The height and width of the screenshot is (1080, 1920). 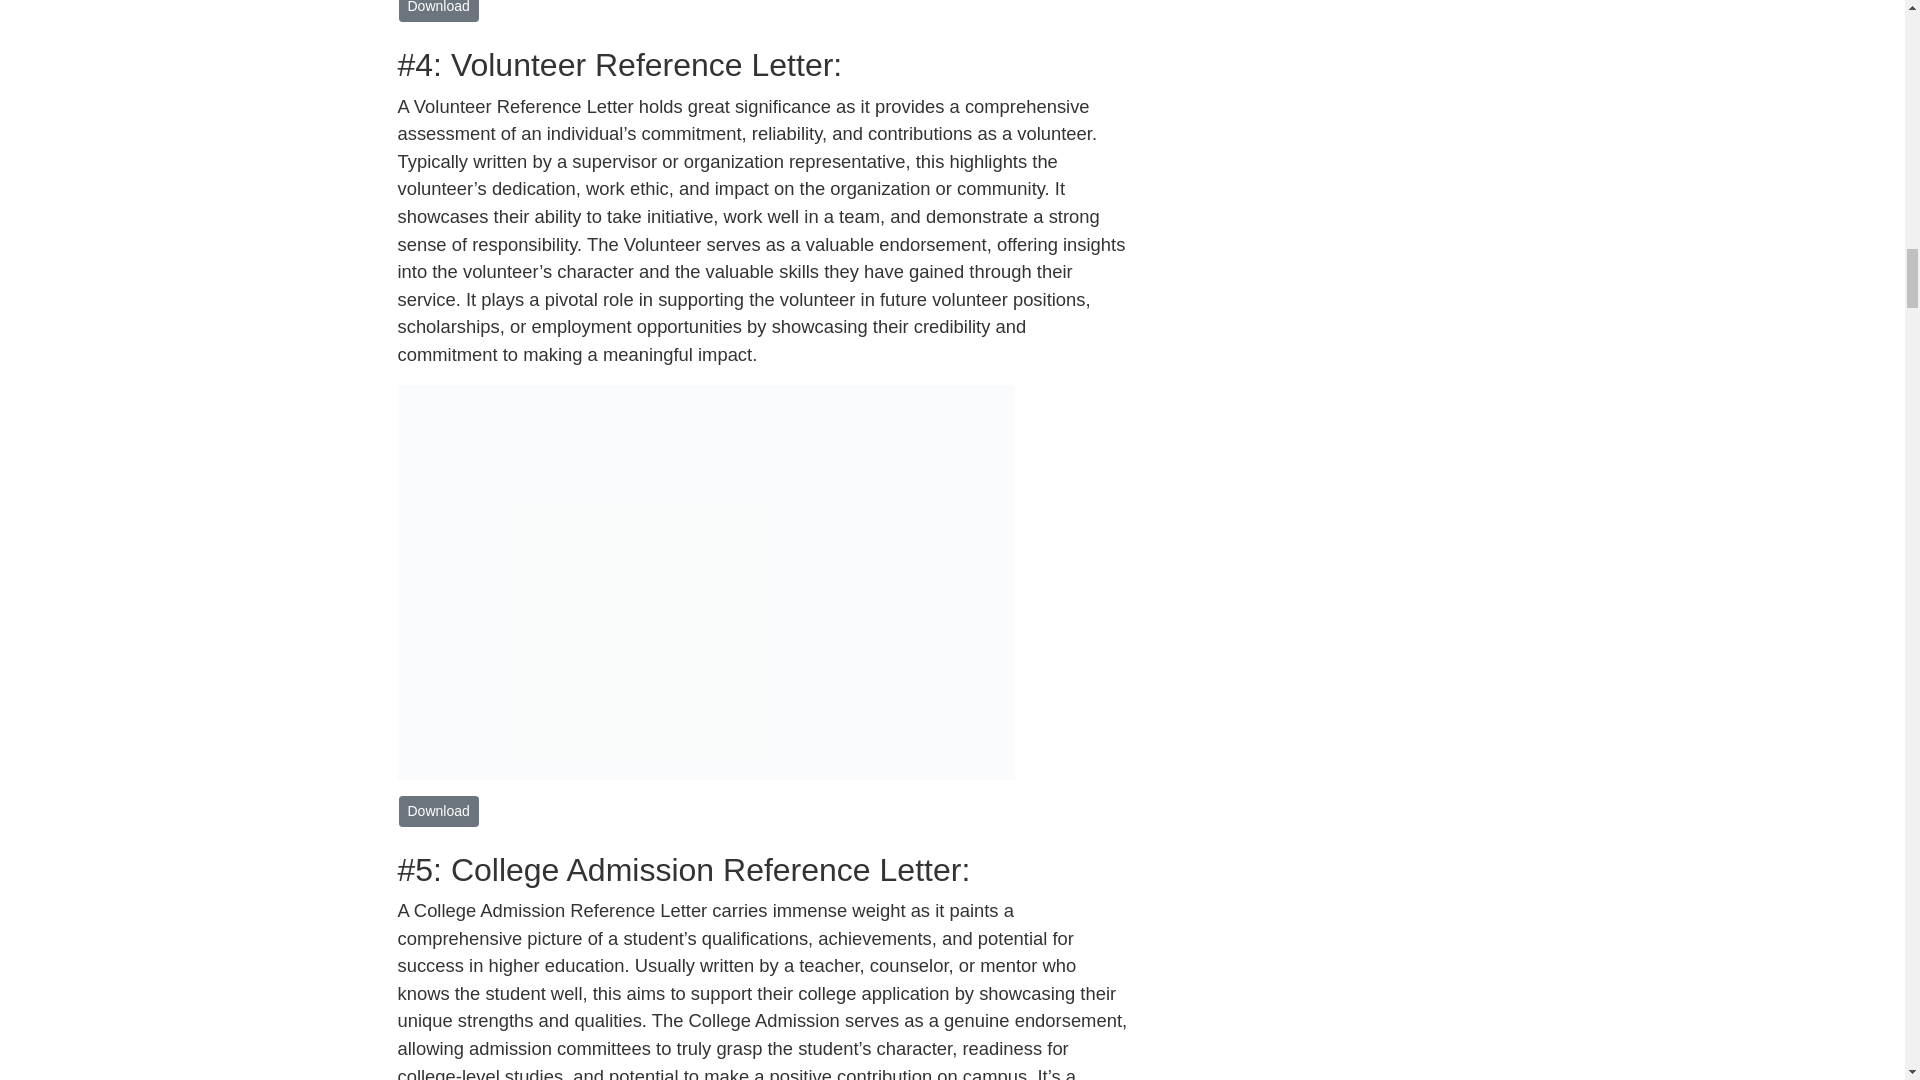 What do you see at coordinates (438, 10) in the screenshot?
I see `Download` at bounding box center [438, 10].